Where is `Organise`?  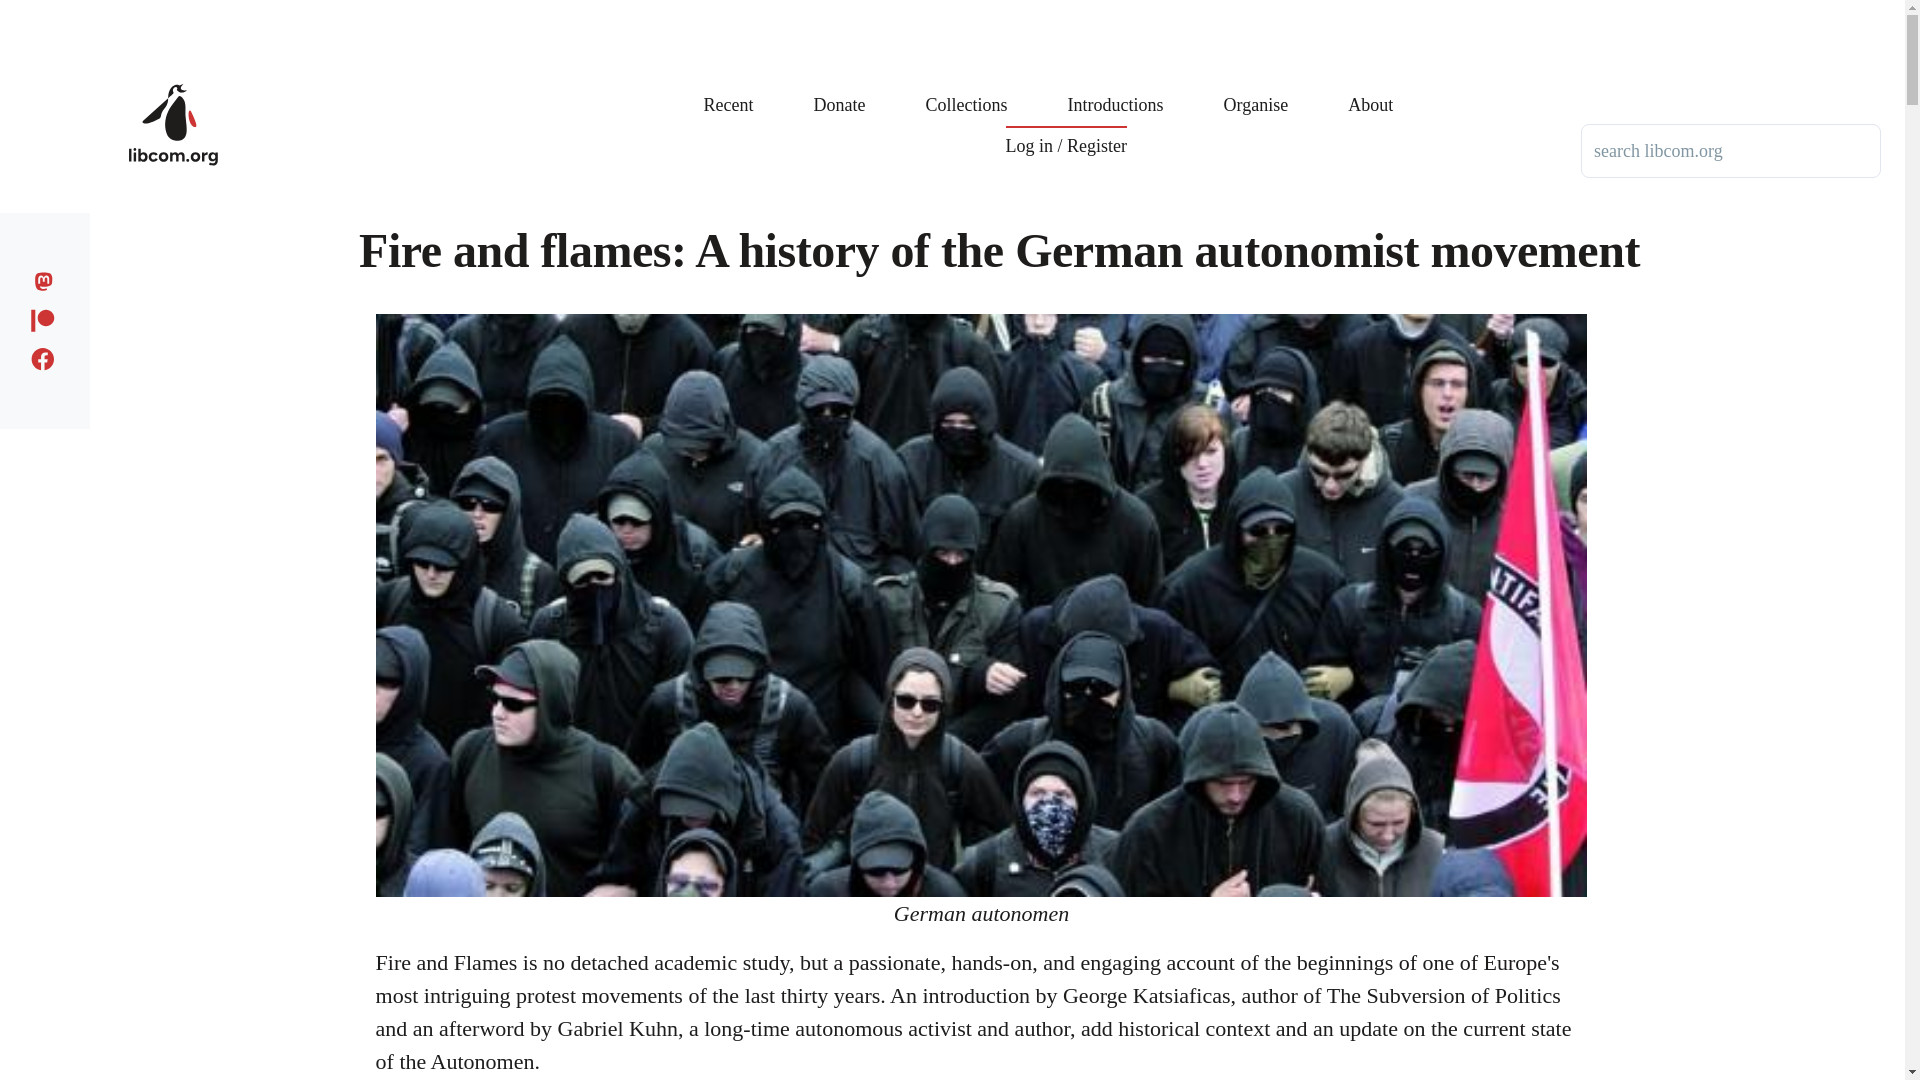
Organise is located at coordinates (1256, 90).